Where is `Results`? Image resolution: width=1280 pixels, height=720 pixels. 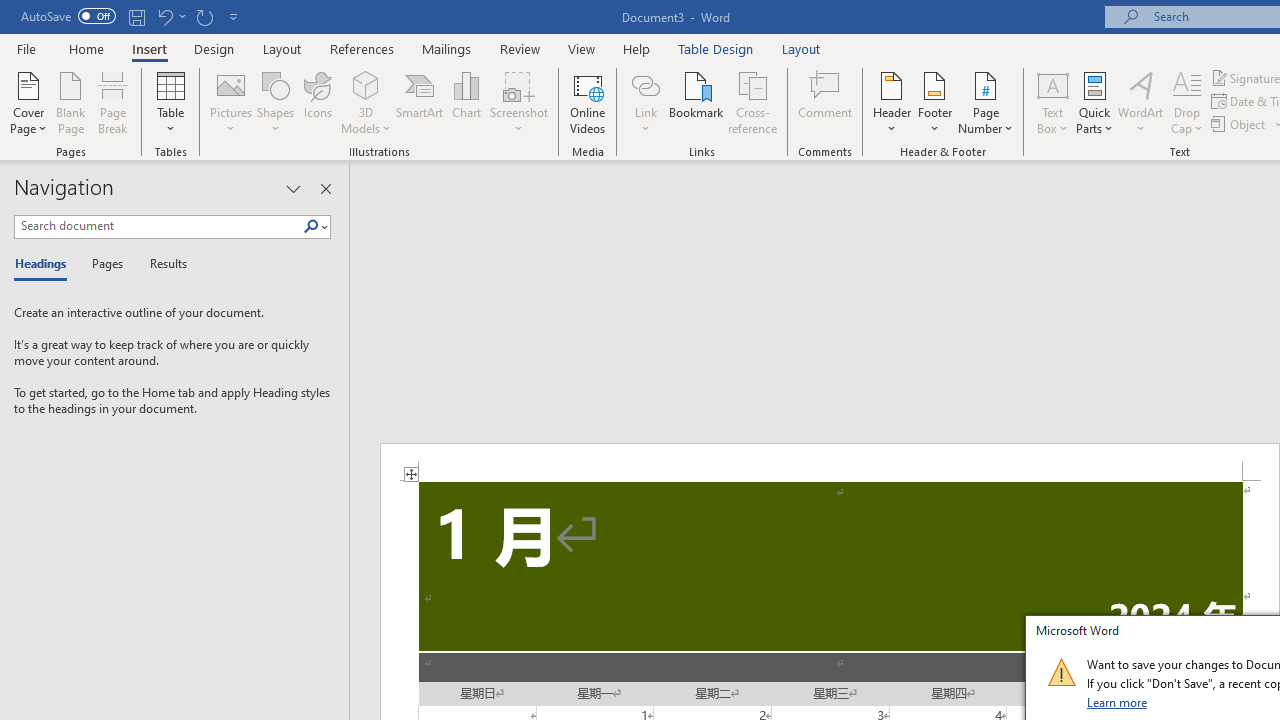 Results is located at coordinates (162, 264).